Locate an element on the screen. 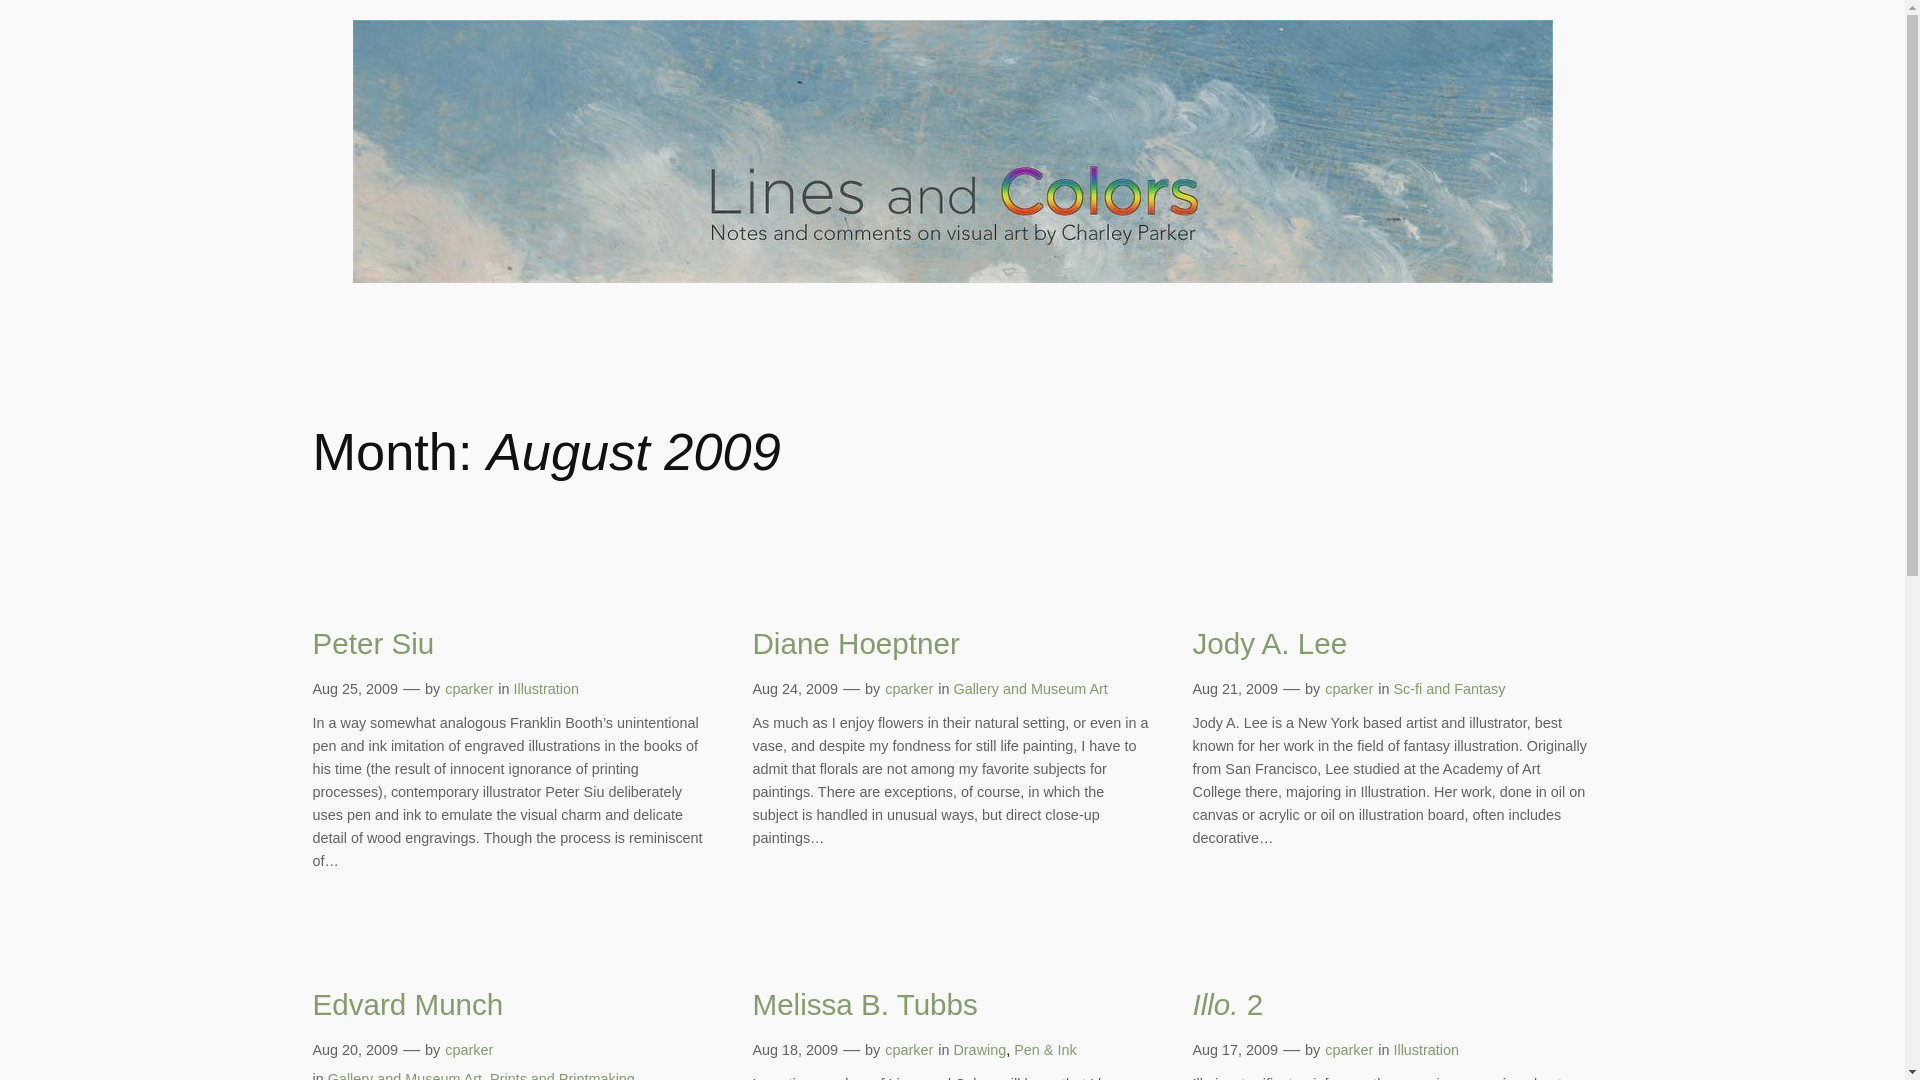  Aug 18, 2009 is located at coordinates (794, 1050).